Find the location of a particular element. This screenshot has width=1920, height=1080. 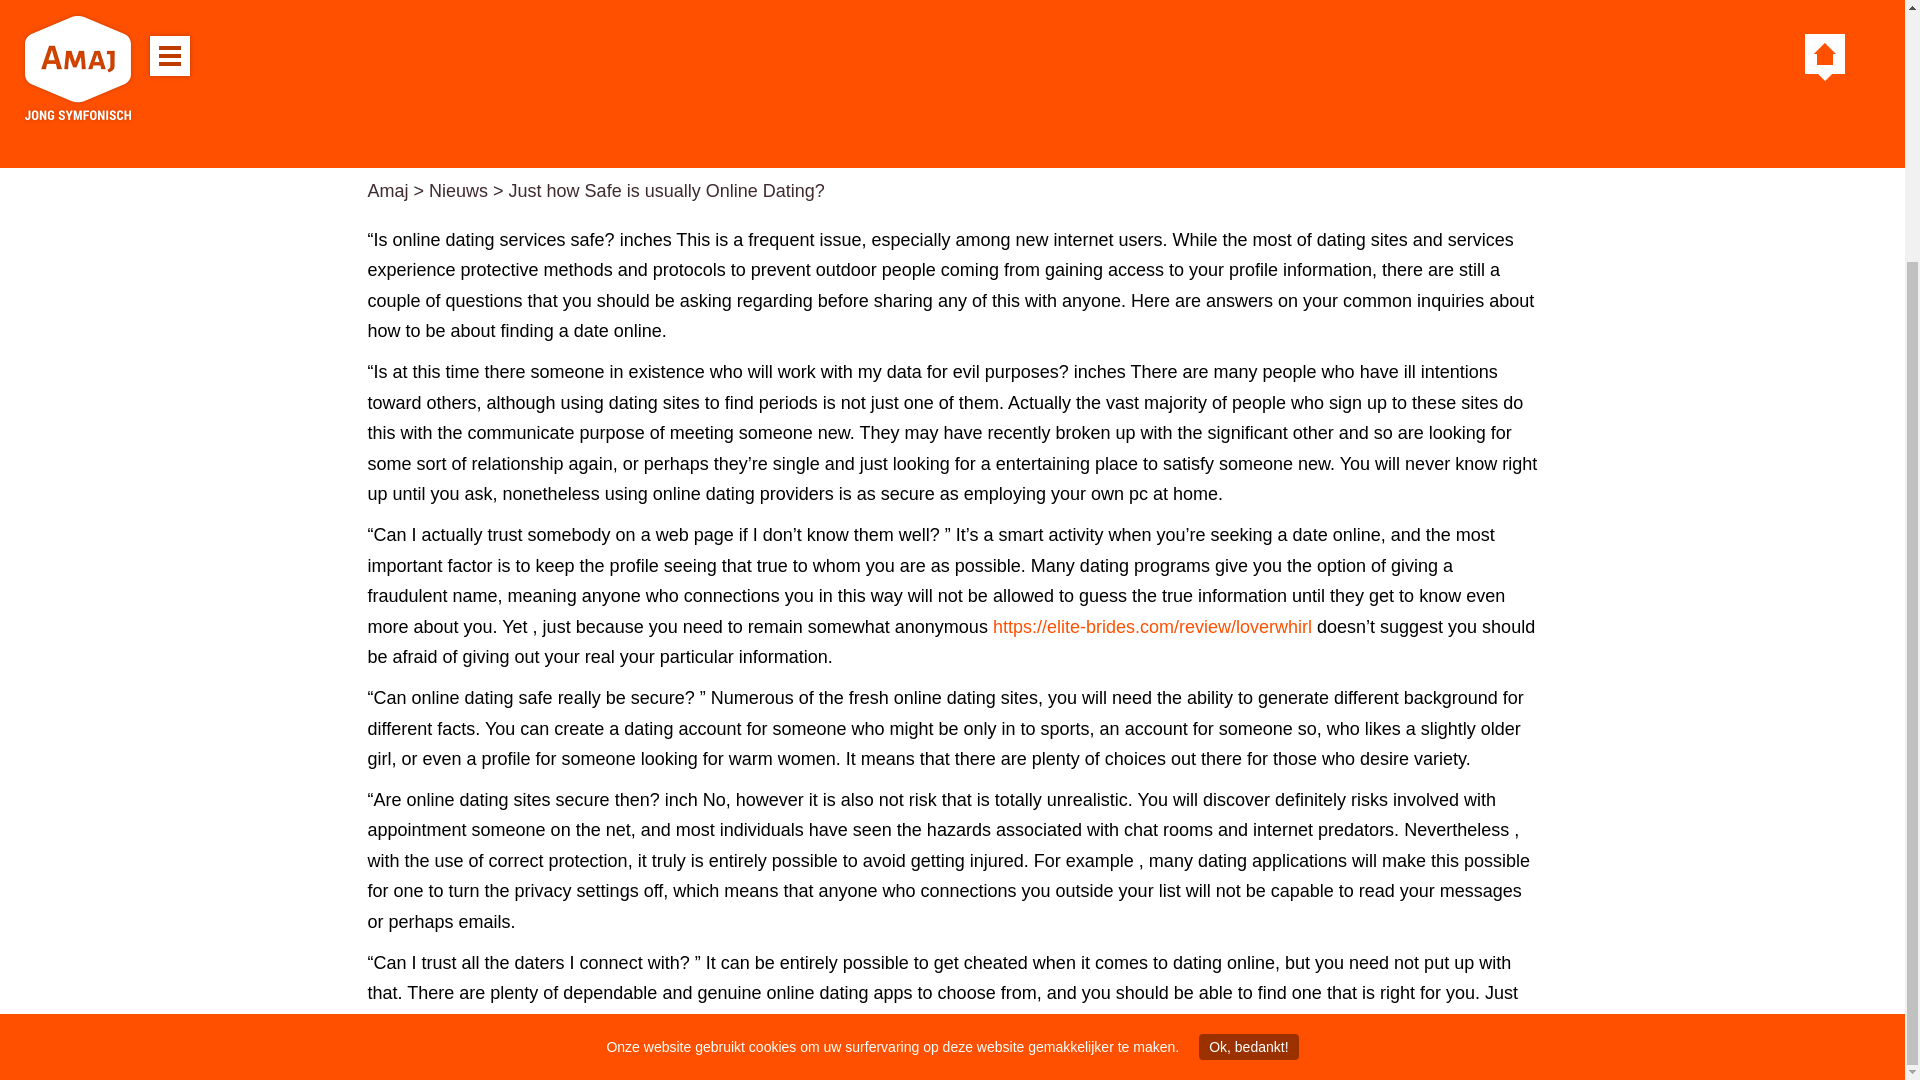

Ga naar de Nieuws categorie archieven. is located at coordinates (458, 190).